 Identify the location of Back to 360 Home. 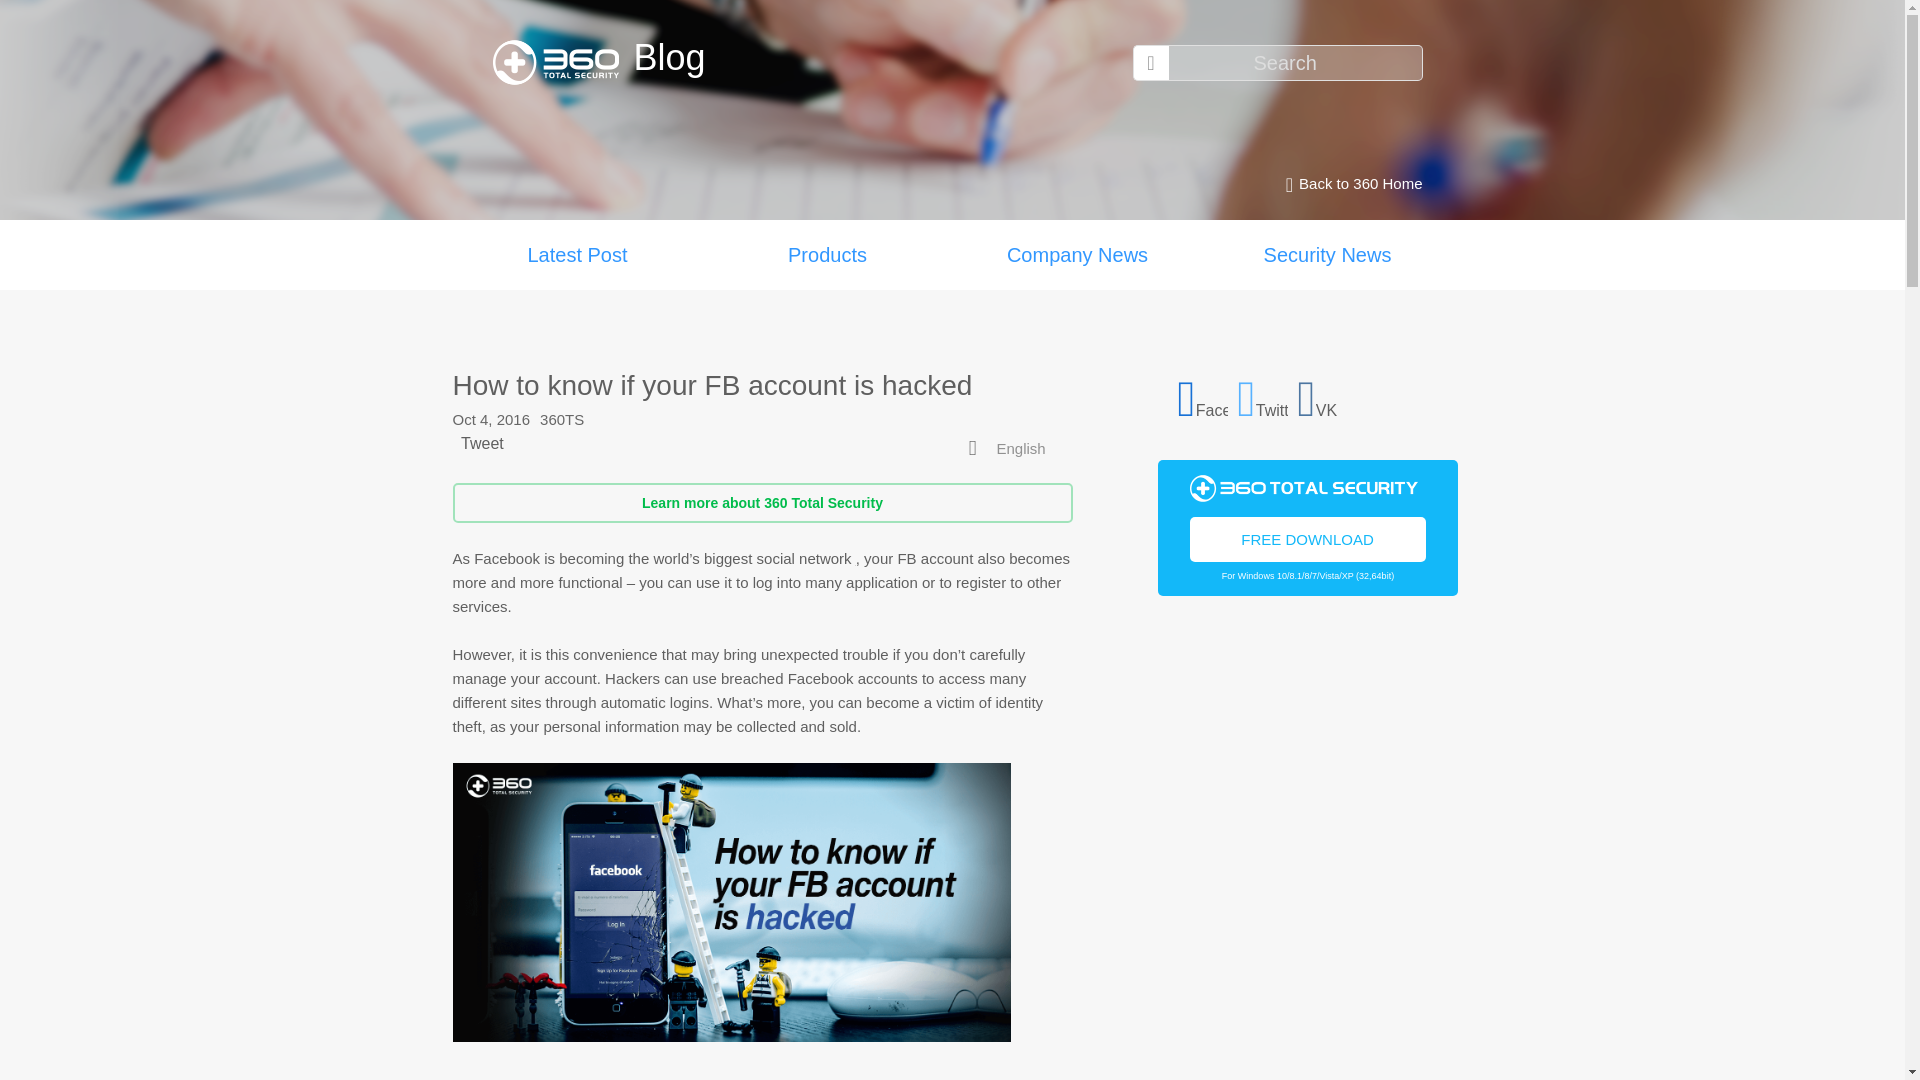
(1348, 184).